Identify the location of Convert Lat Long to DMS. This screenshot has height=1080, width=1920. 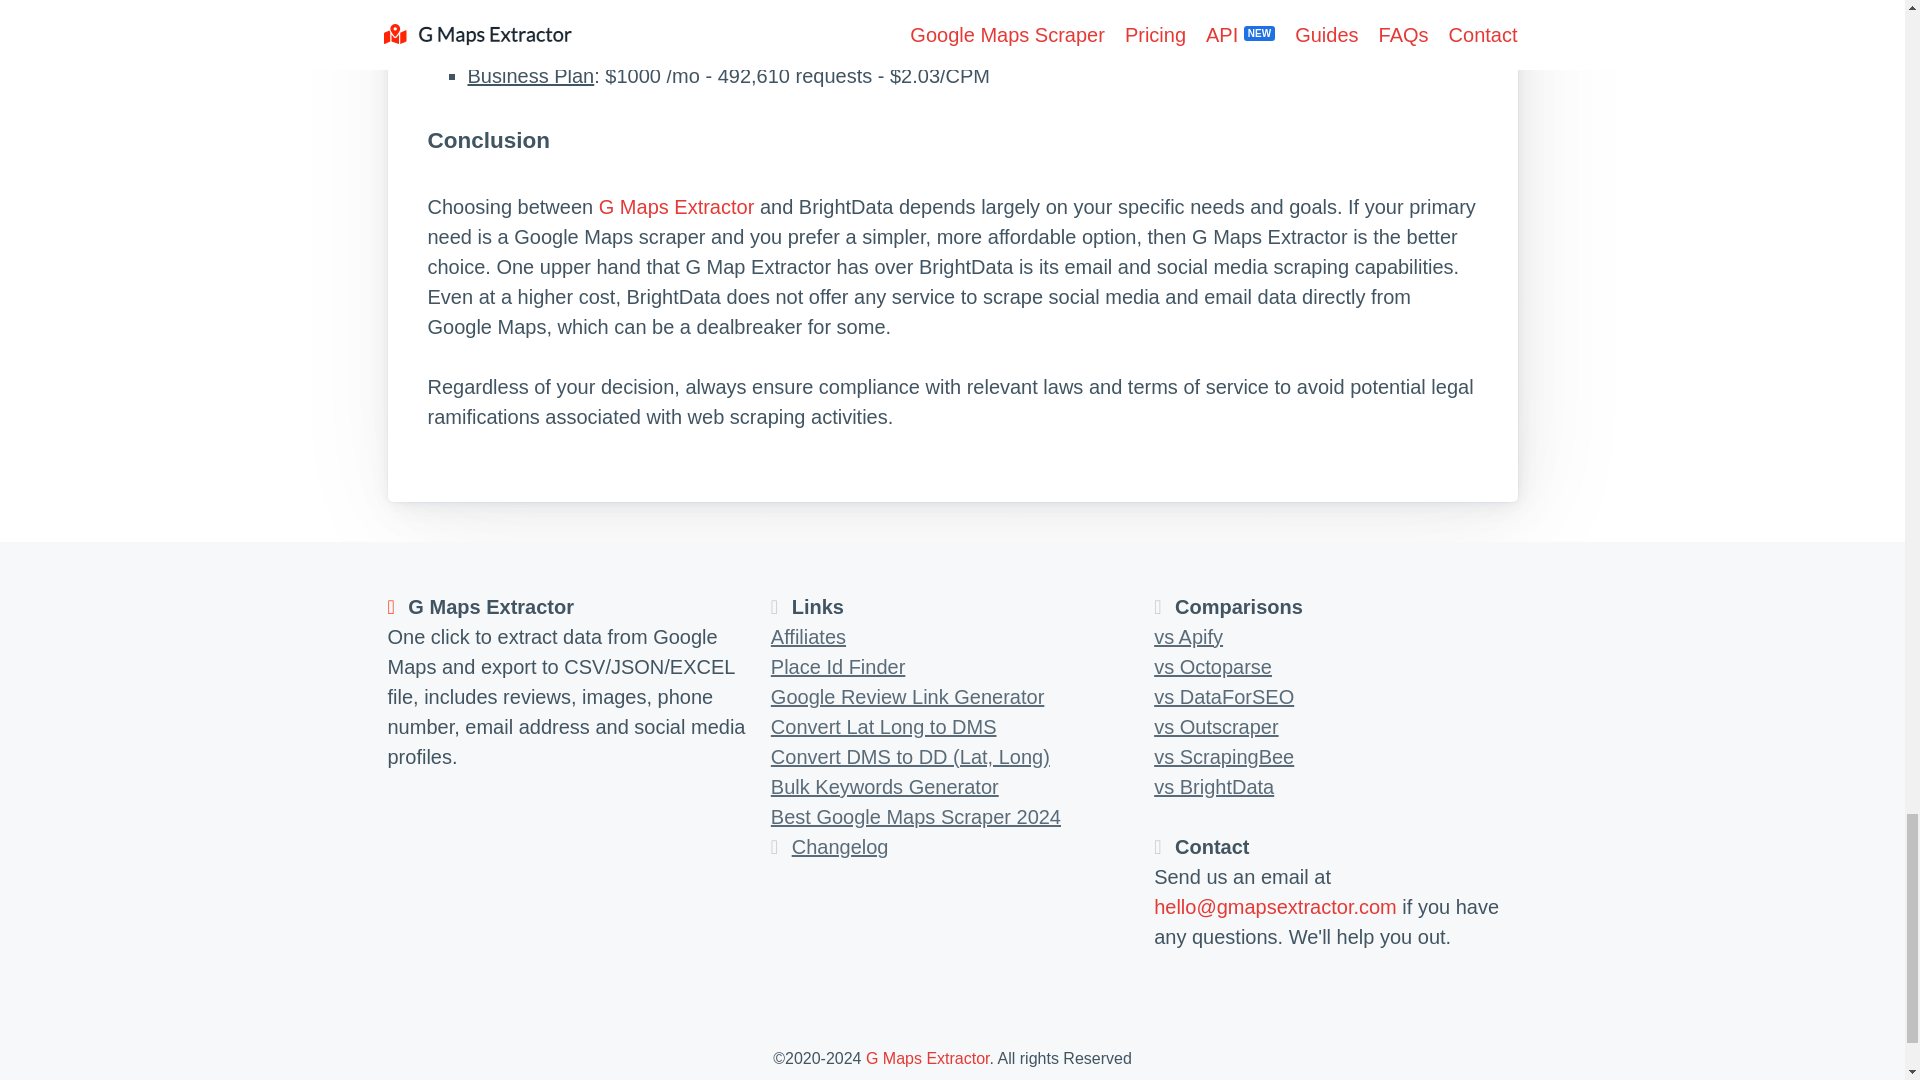
(884, 726).